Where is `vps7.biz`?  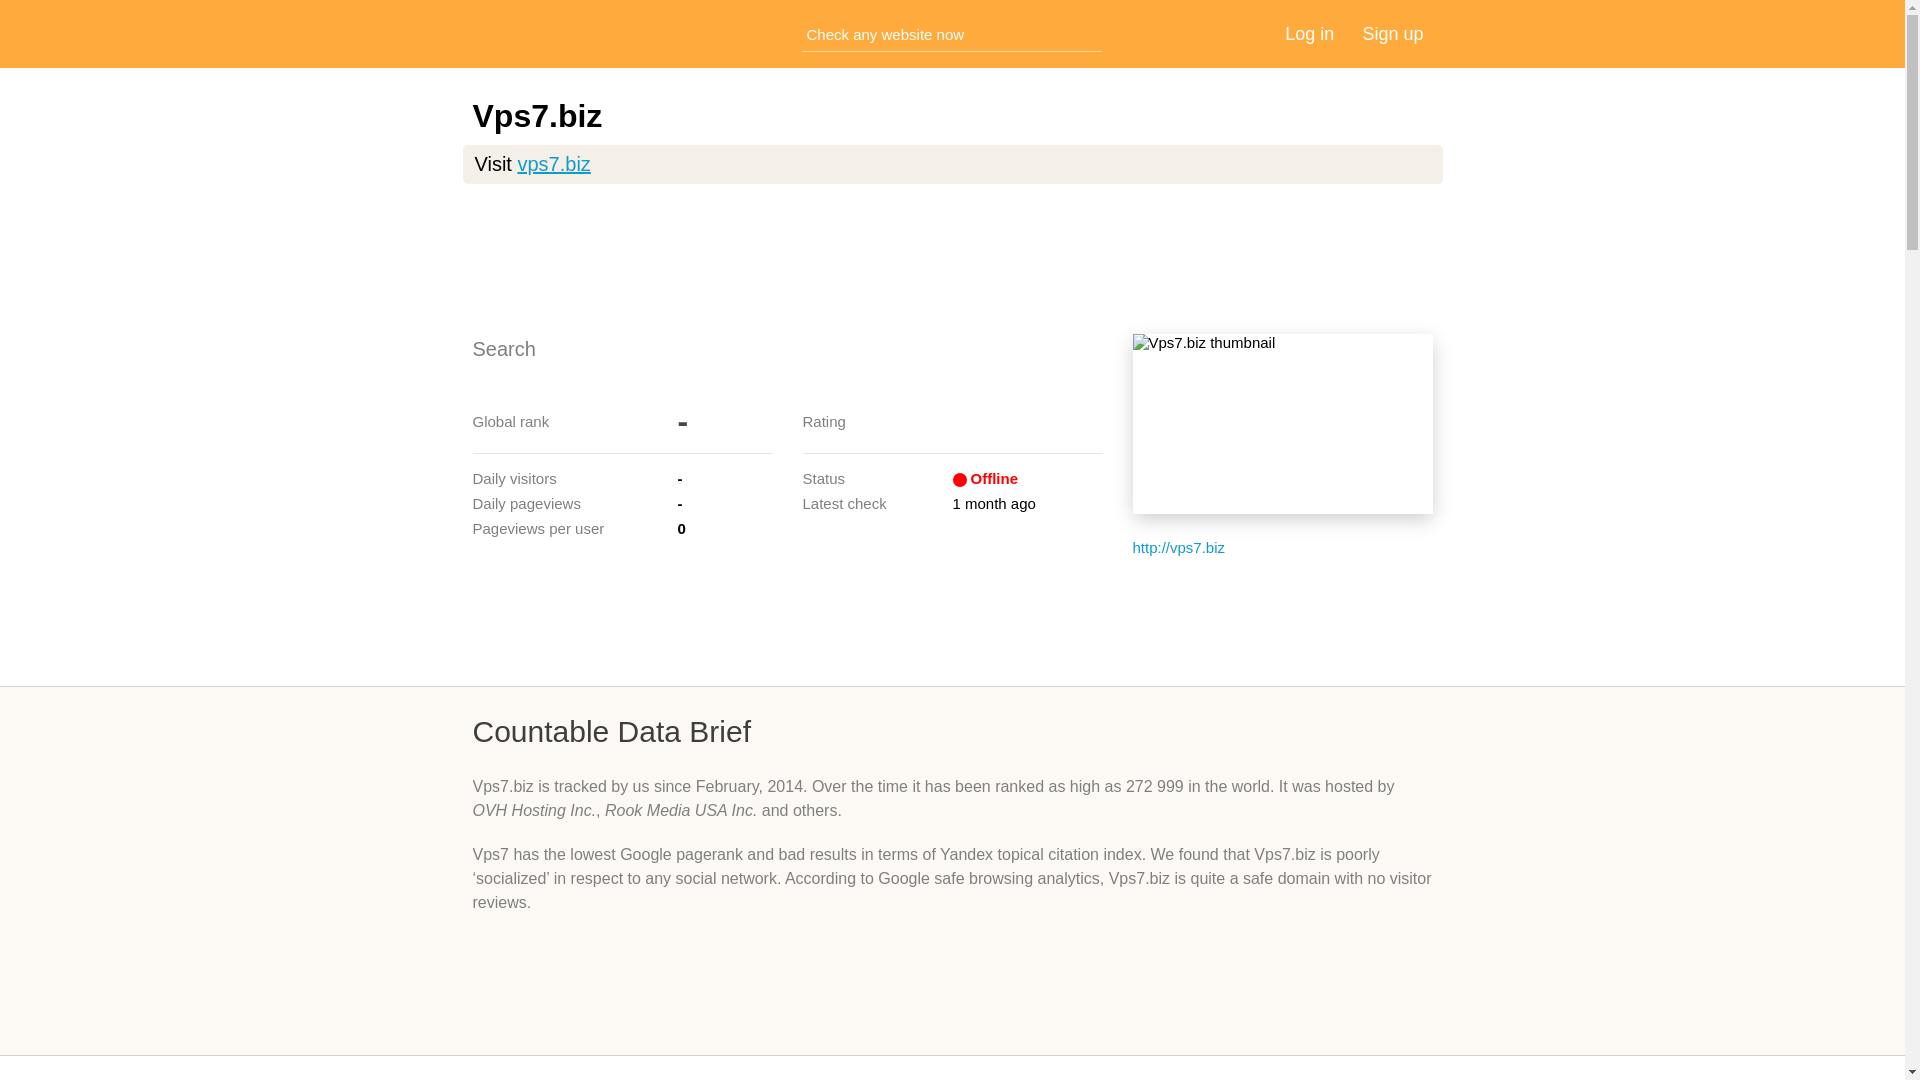 vps7.biz is located at coordinates (552, 164).